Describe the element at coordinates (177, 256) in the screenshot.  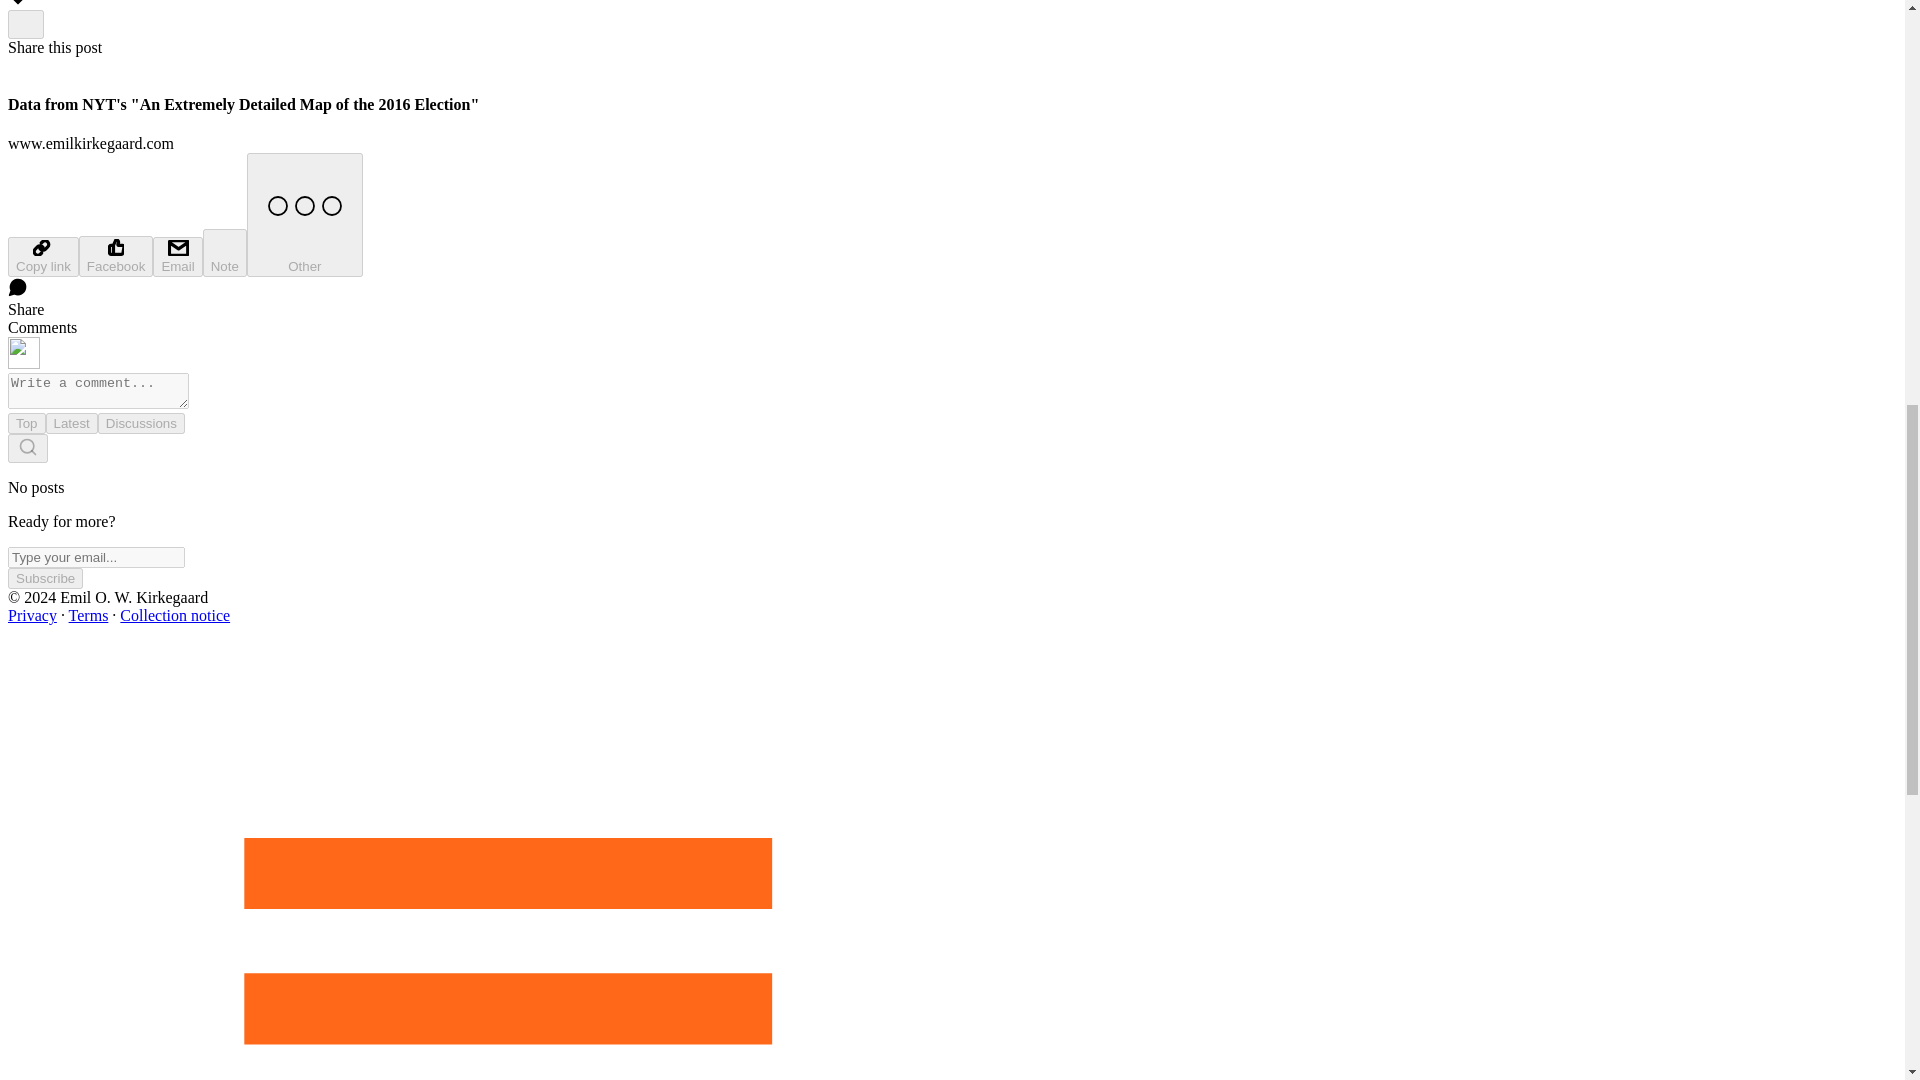
I see `Email` at that location.